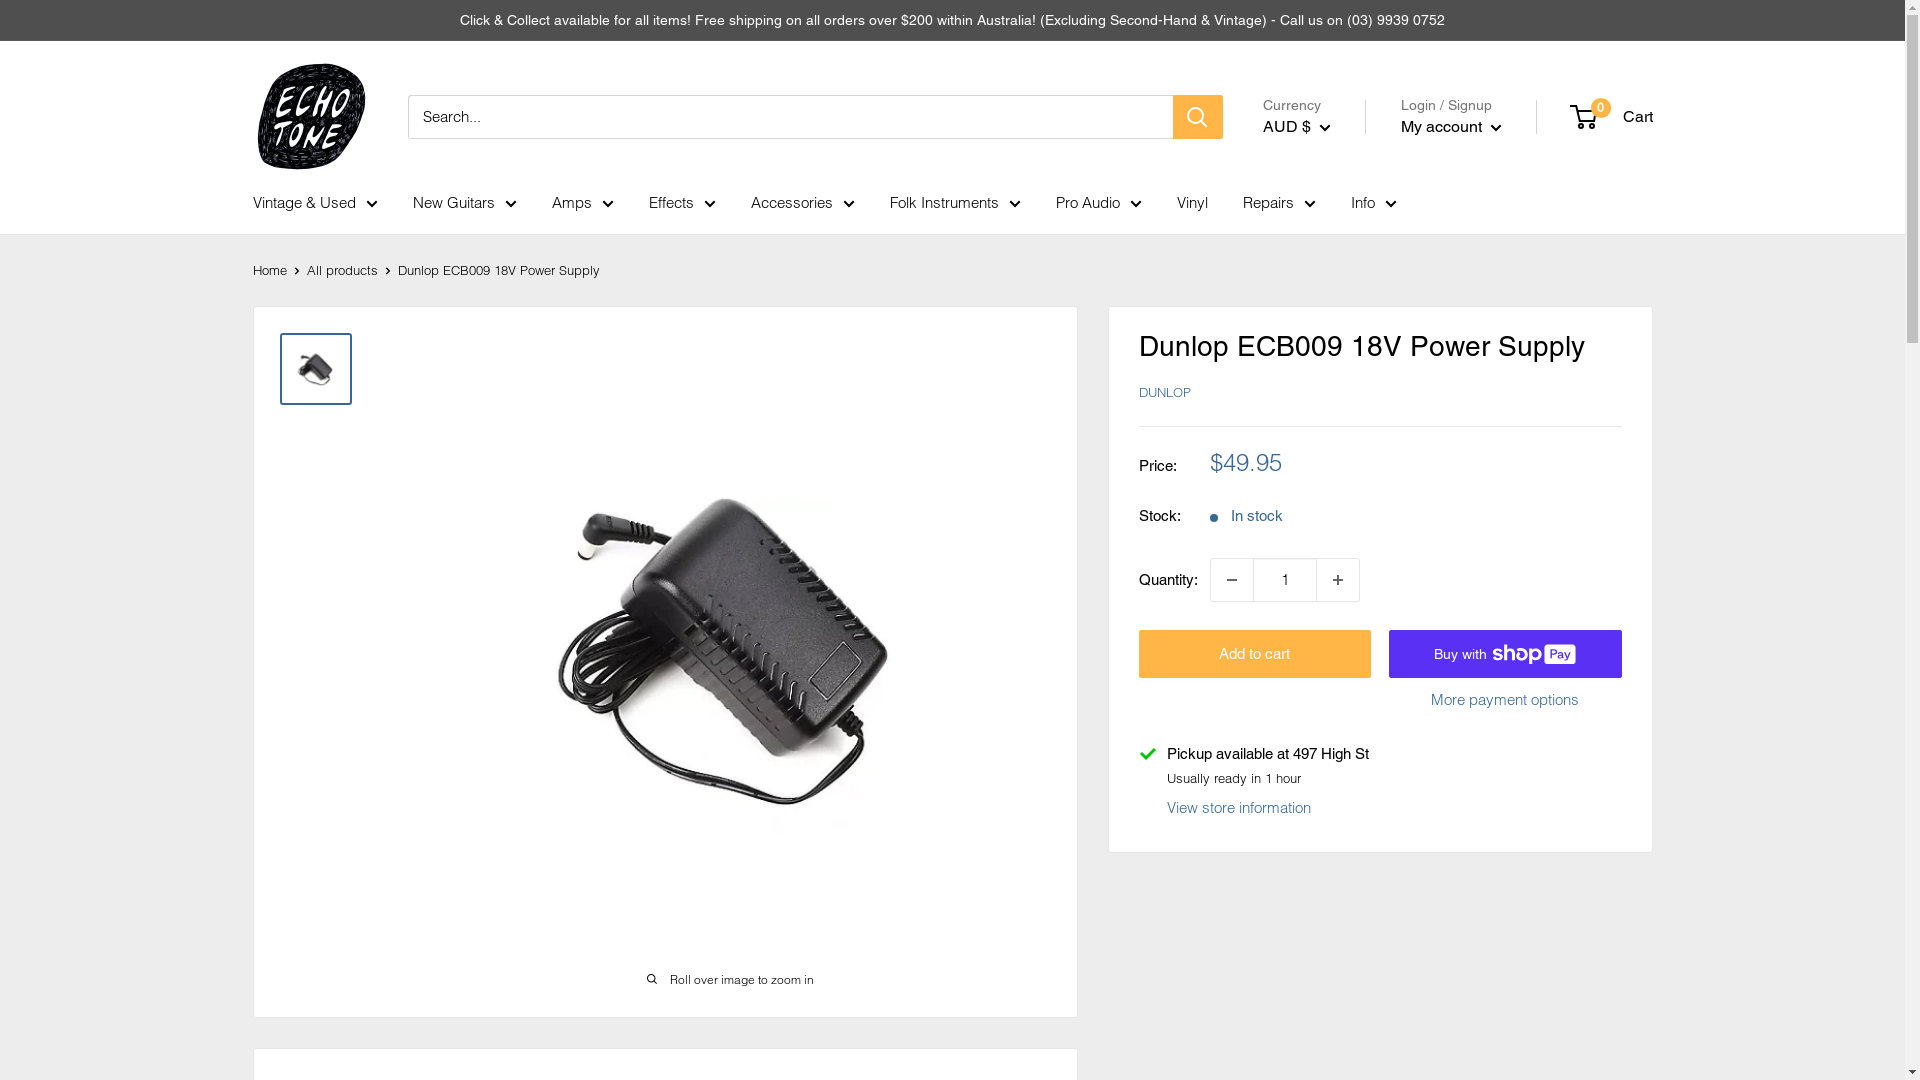 The image size is (1920, 1080). Describe the element at coordinates (1325, 753) in the screenshot. I see `BOB` at that location.